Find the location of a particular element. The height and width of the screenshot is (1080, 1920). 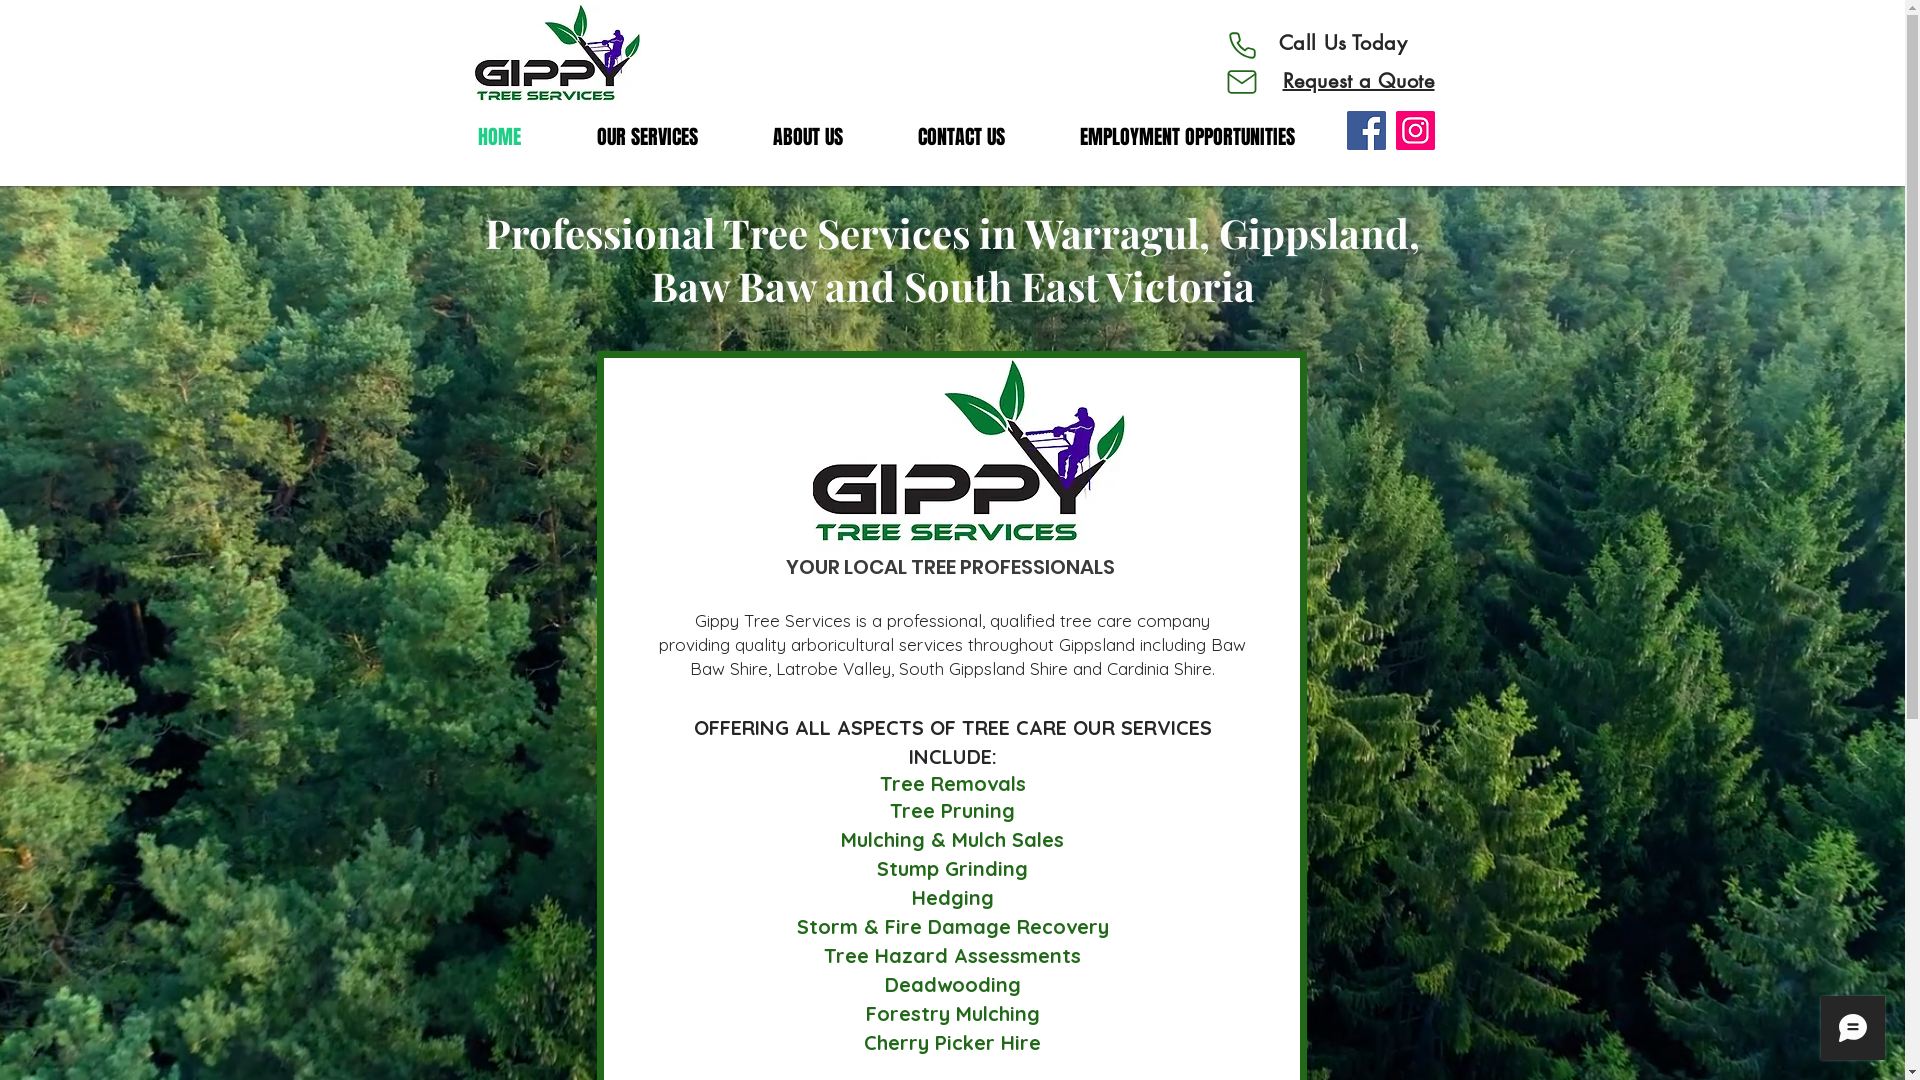

HOME is located at coordinates (522, 137).